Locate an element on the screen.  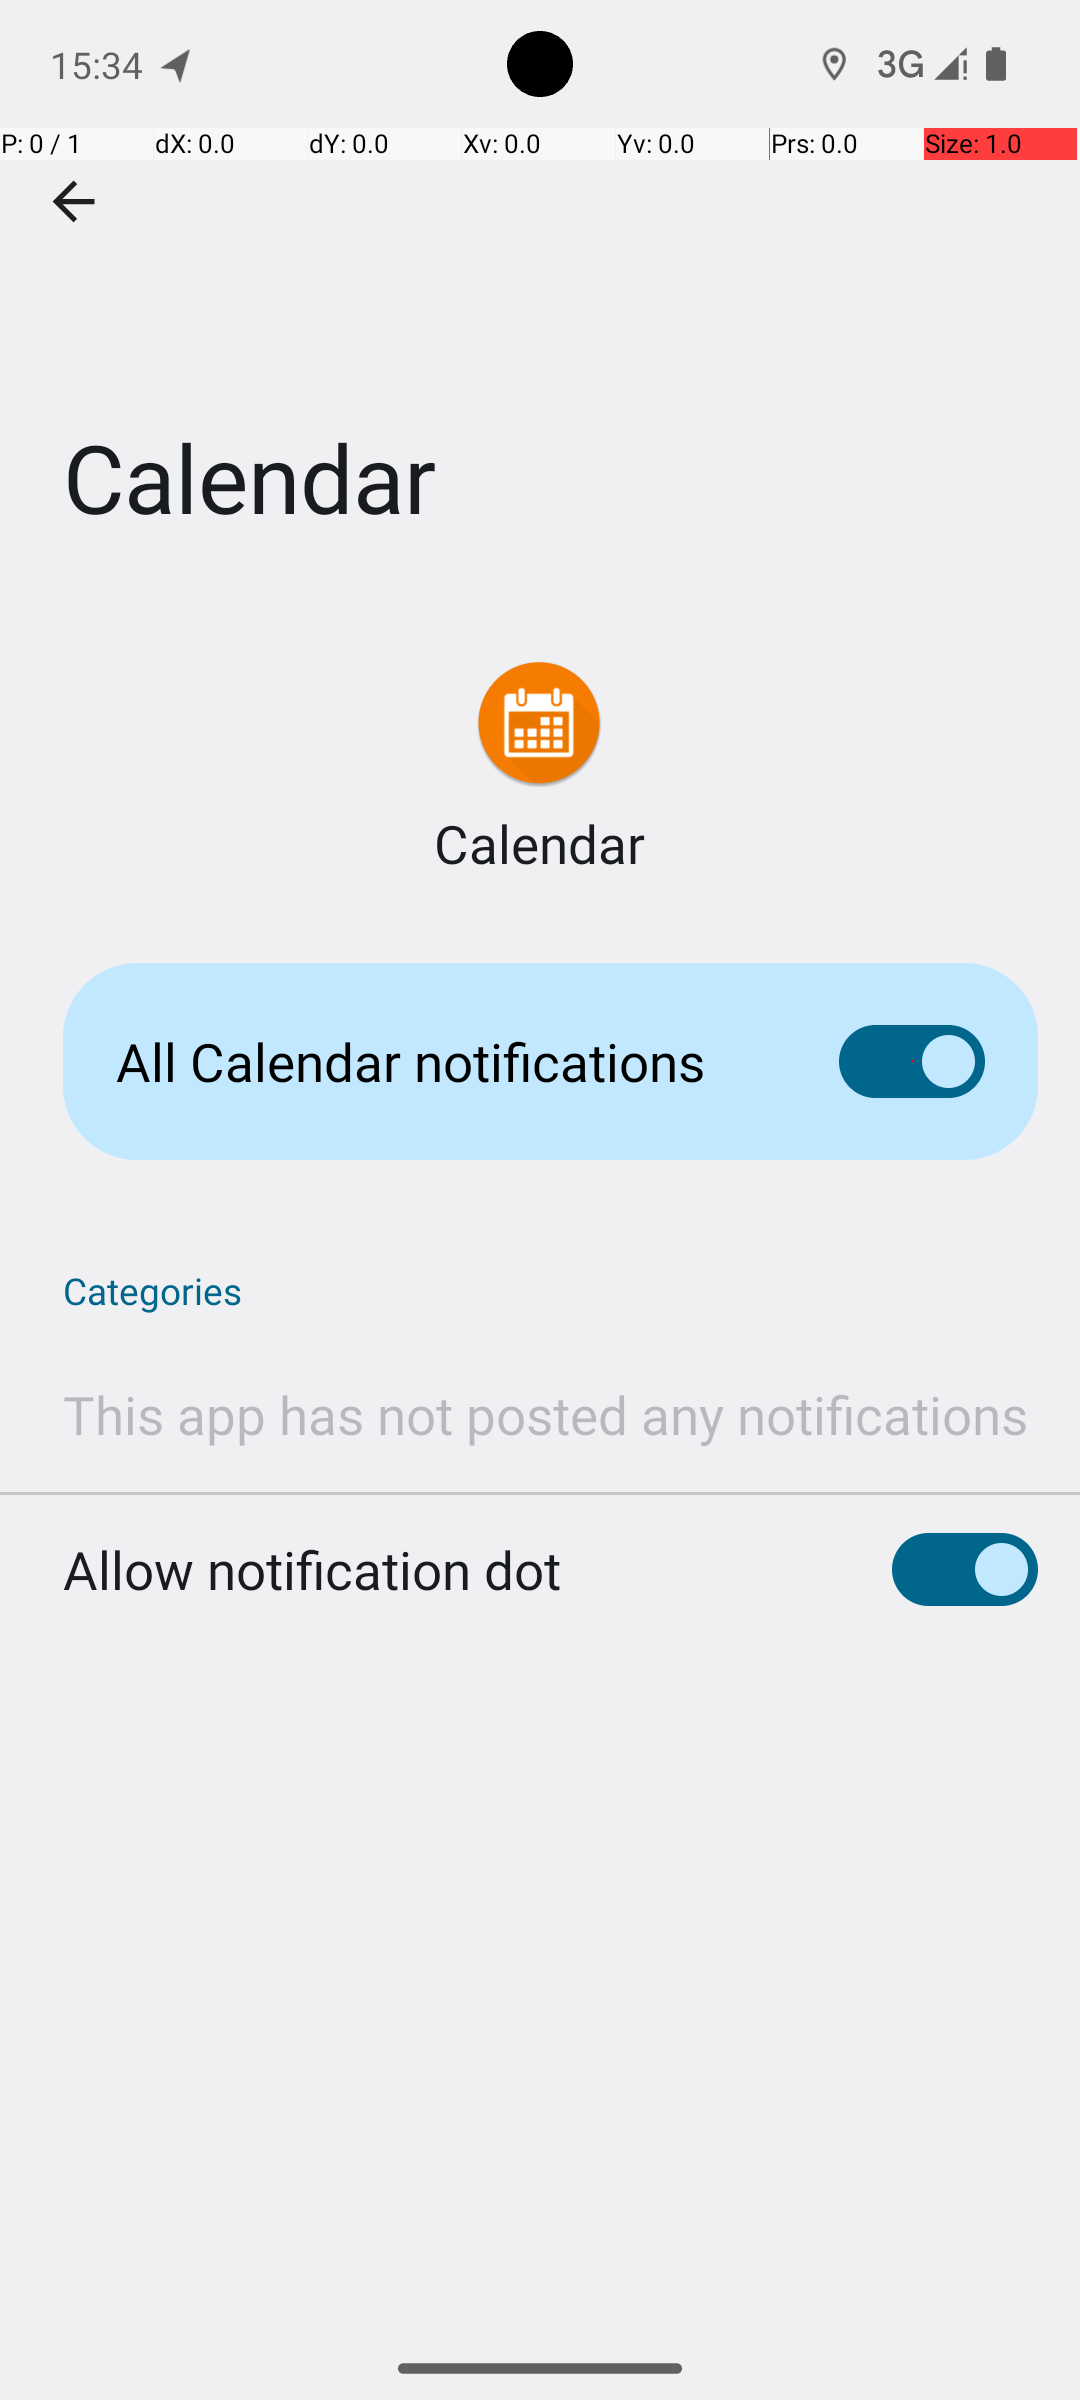
Allow notification dot is located at coordinates (312, 1570).